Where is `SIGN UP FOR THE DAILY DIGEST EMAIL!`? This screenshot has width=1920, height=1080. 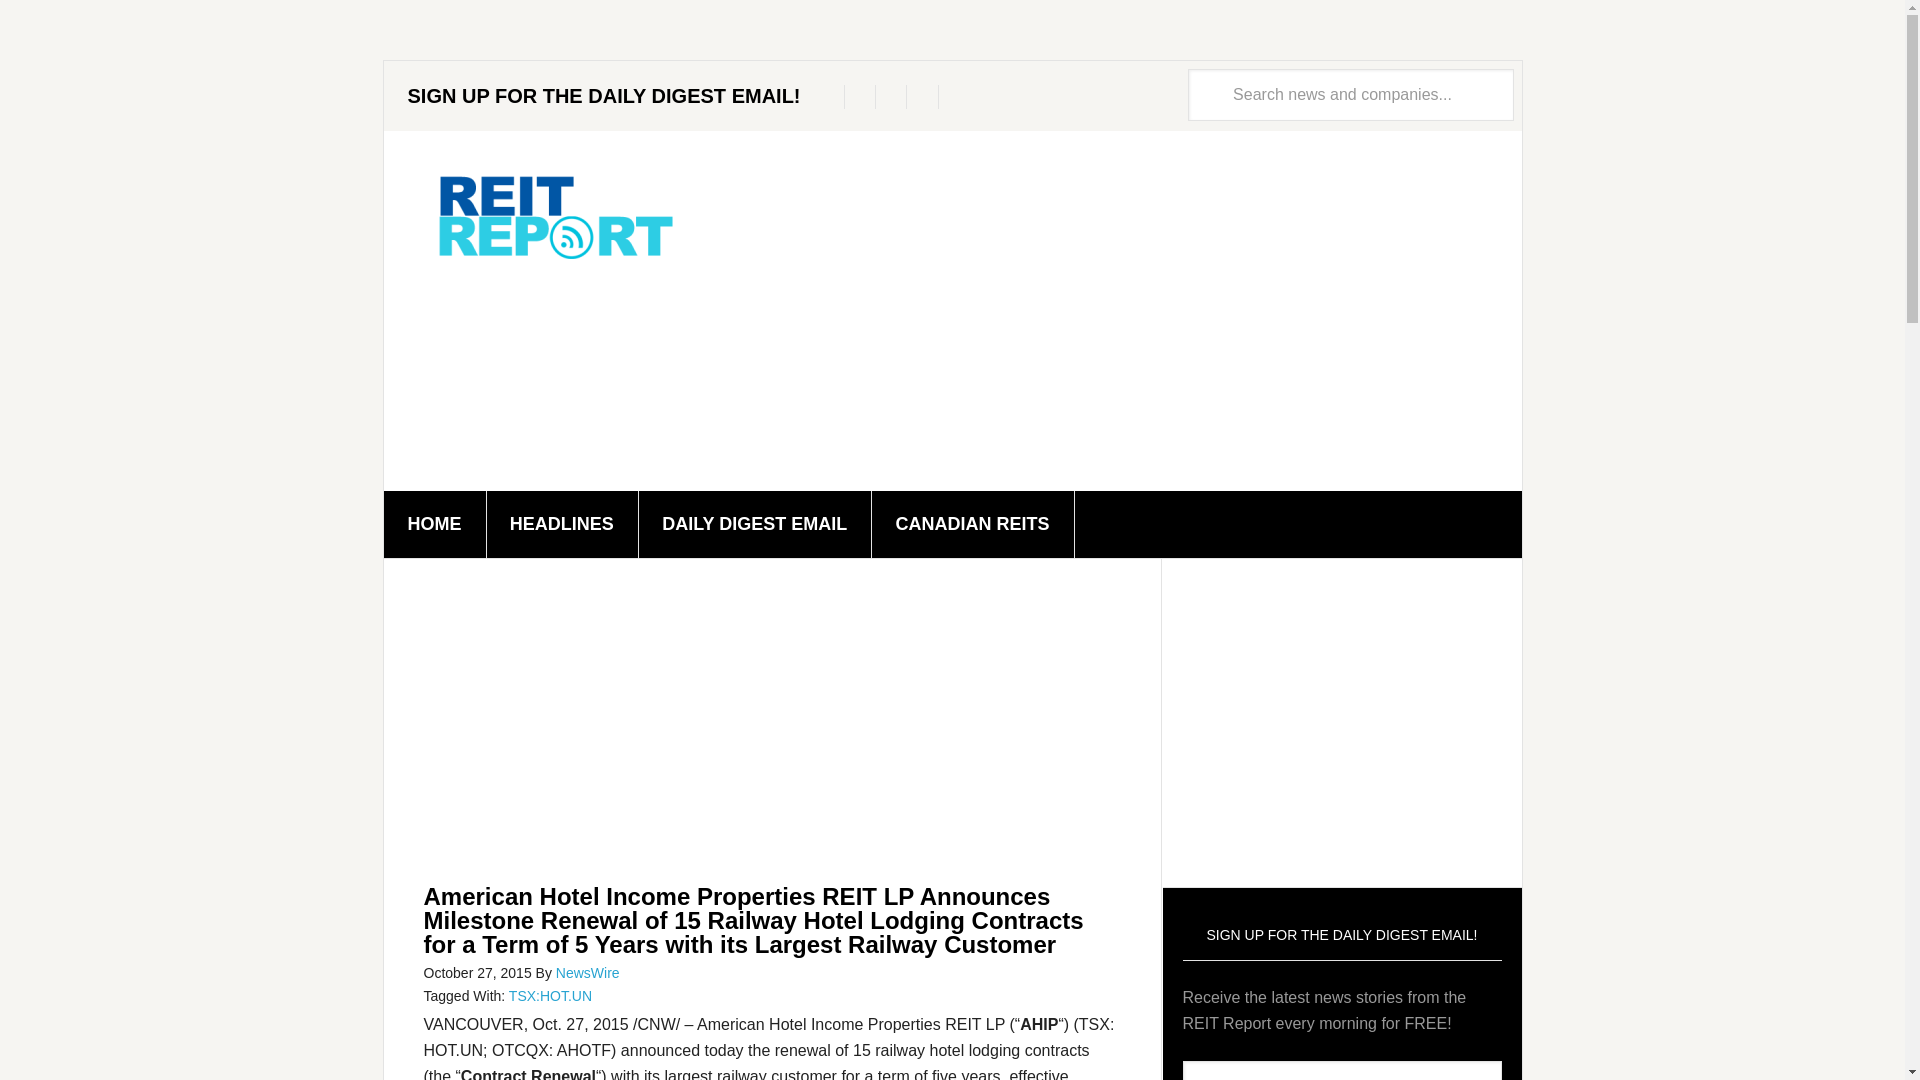
SIGN UP FOR THE DAILY DIGEST EMAIL! is located at coordinates (604, 95).